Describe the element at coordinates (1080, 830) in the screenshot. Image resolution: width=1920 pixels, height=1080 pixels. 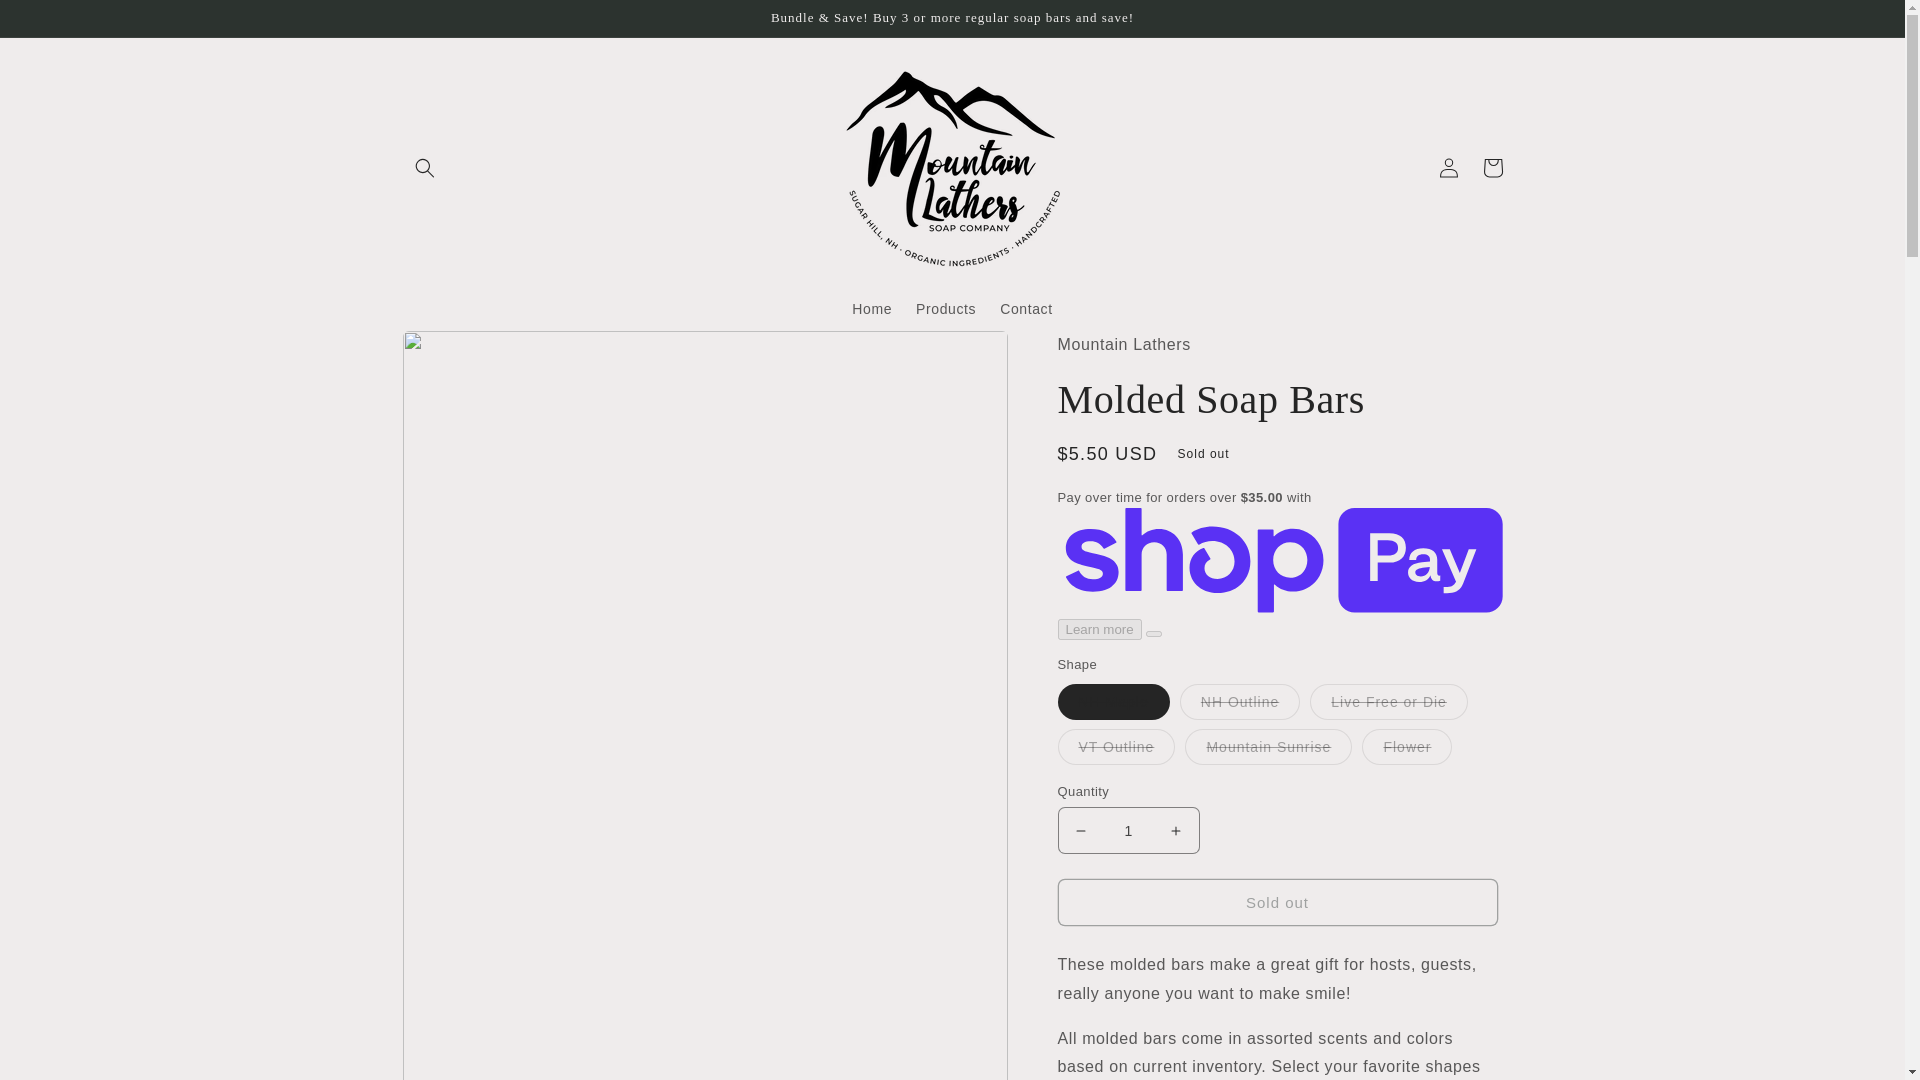
I see `Decrease quantity for Molded Soap Bars` at that location.